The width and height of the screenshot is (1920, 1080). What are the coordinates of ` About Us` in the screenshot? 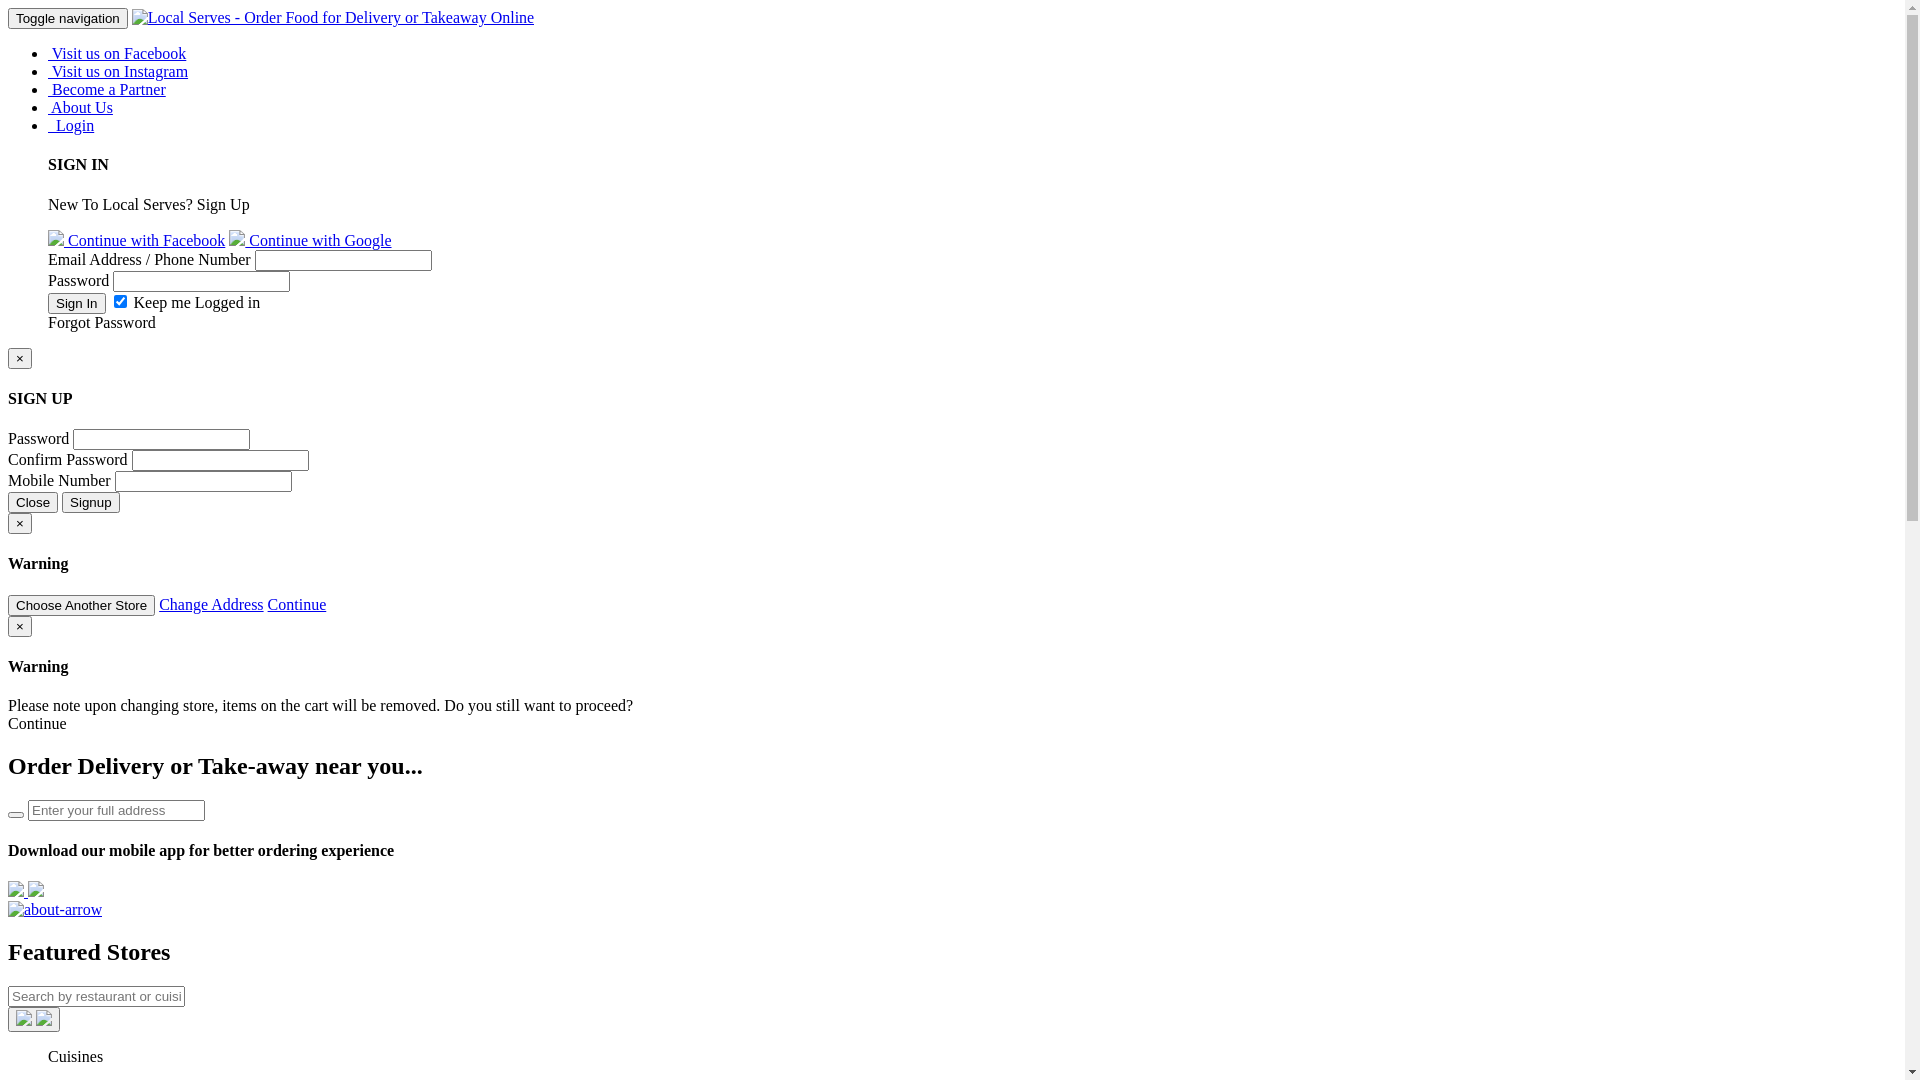 It's located at (80, 108).